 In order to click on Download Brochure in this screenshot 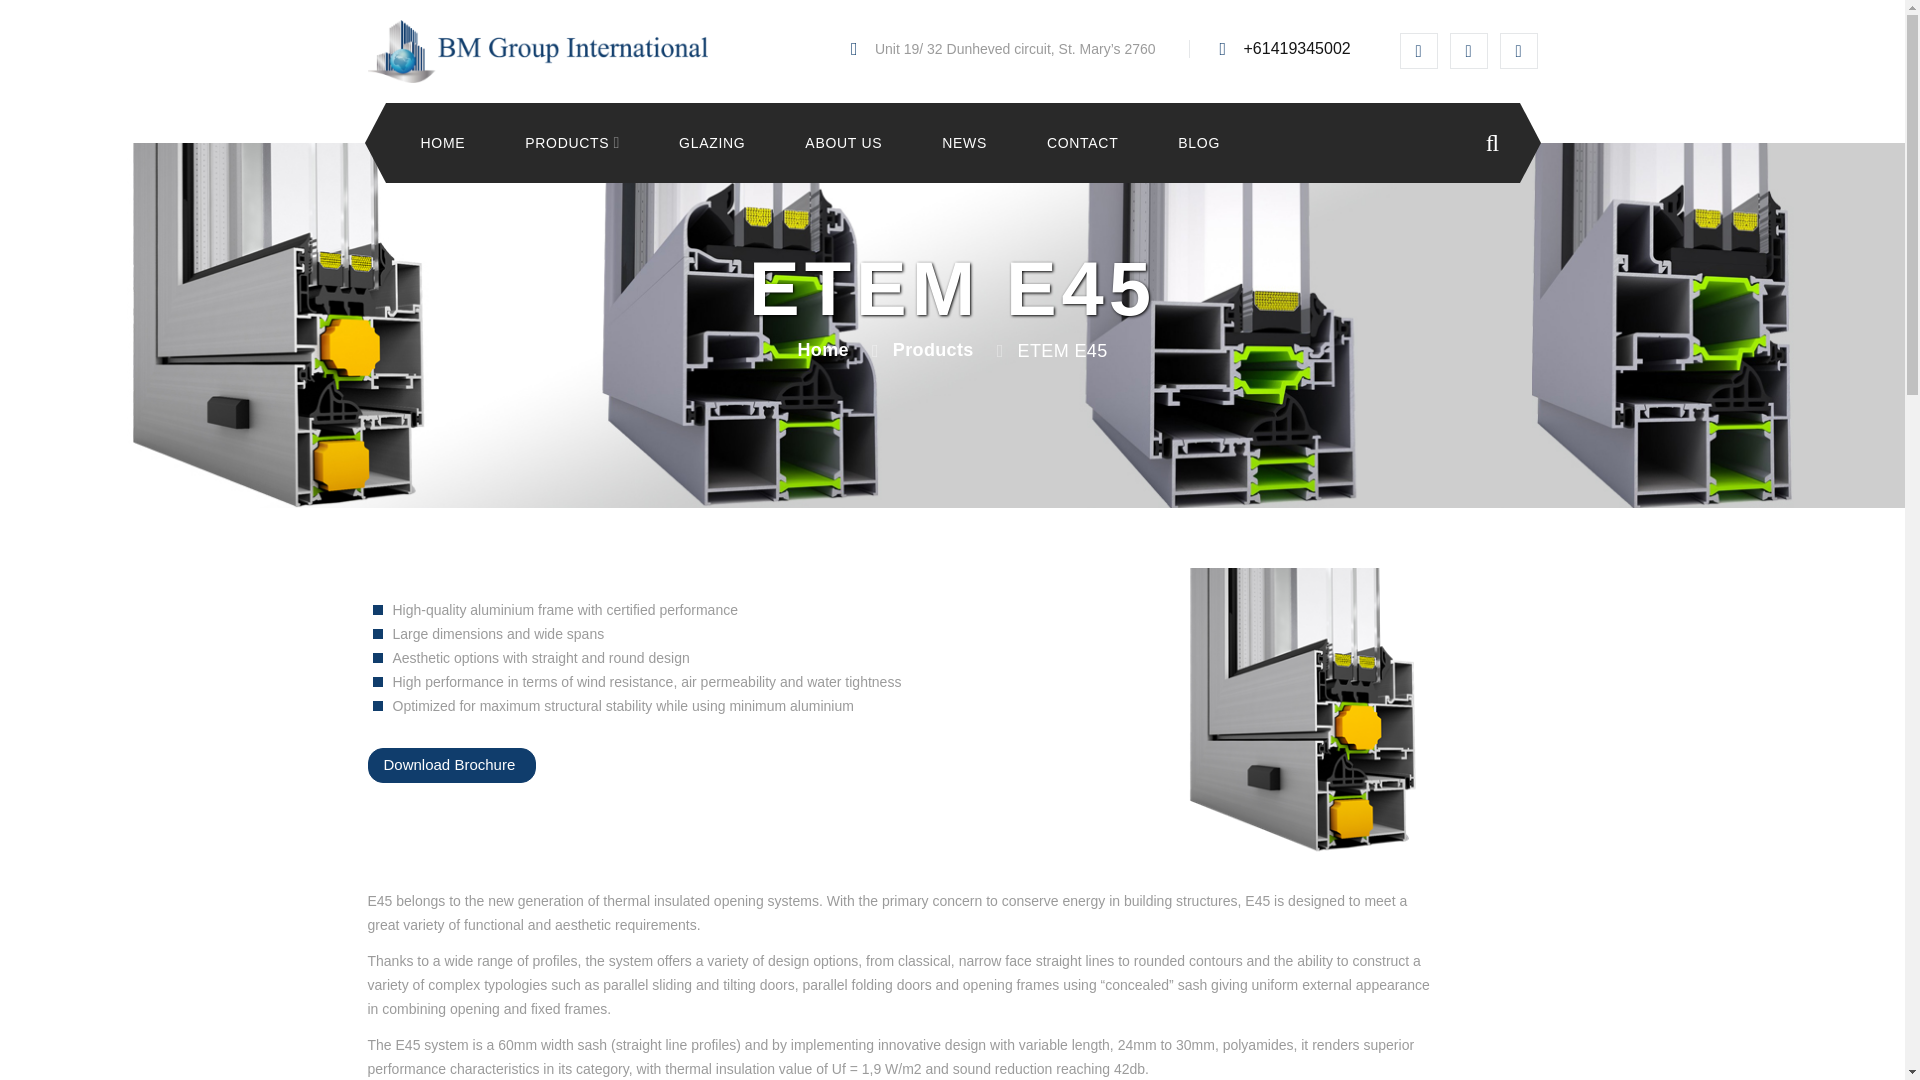, I will do `click(452, 766)`.